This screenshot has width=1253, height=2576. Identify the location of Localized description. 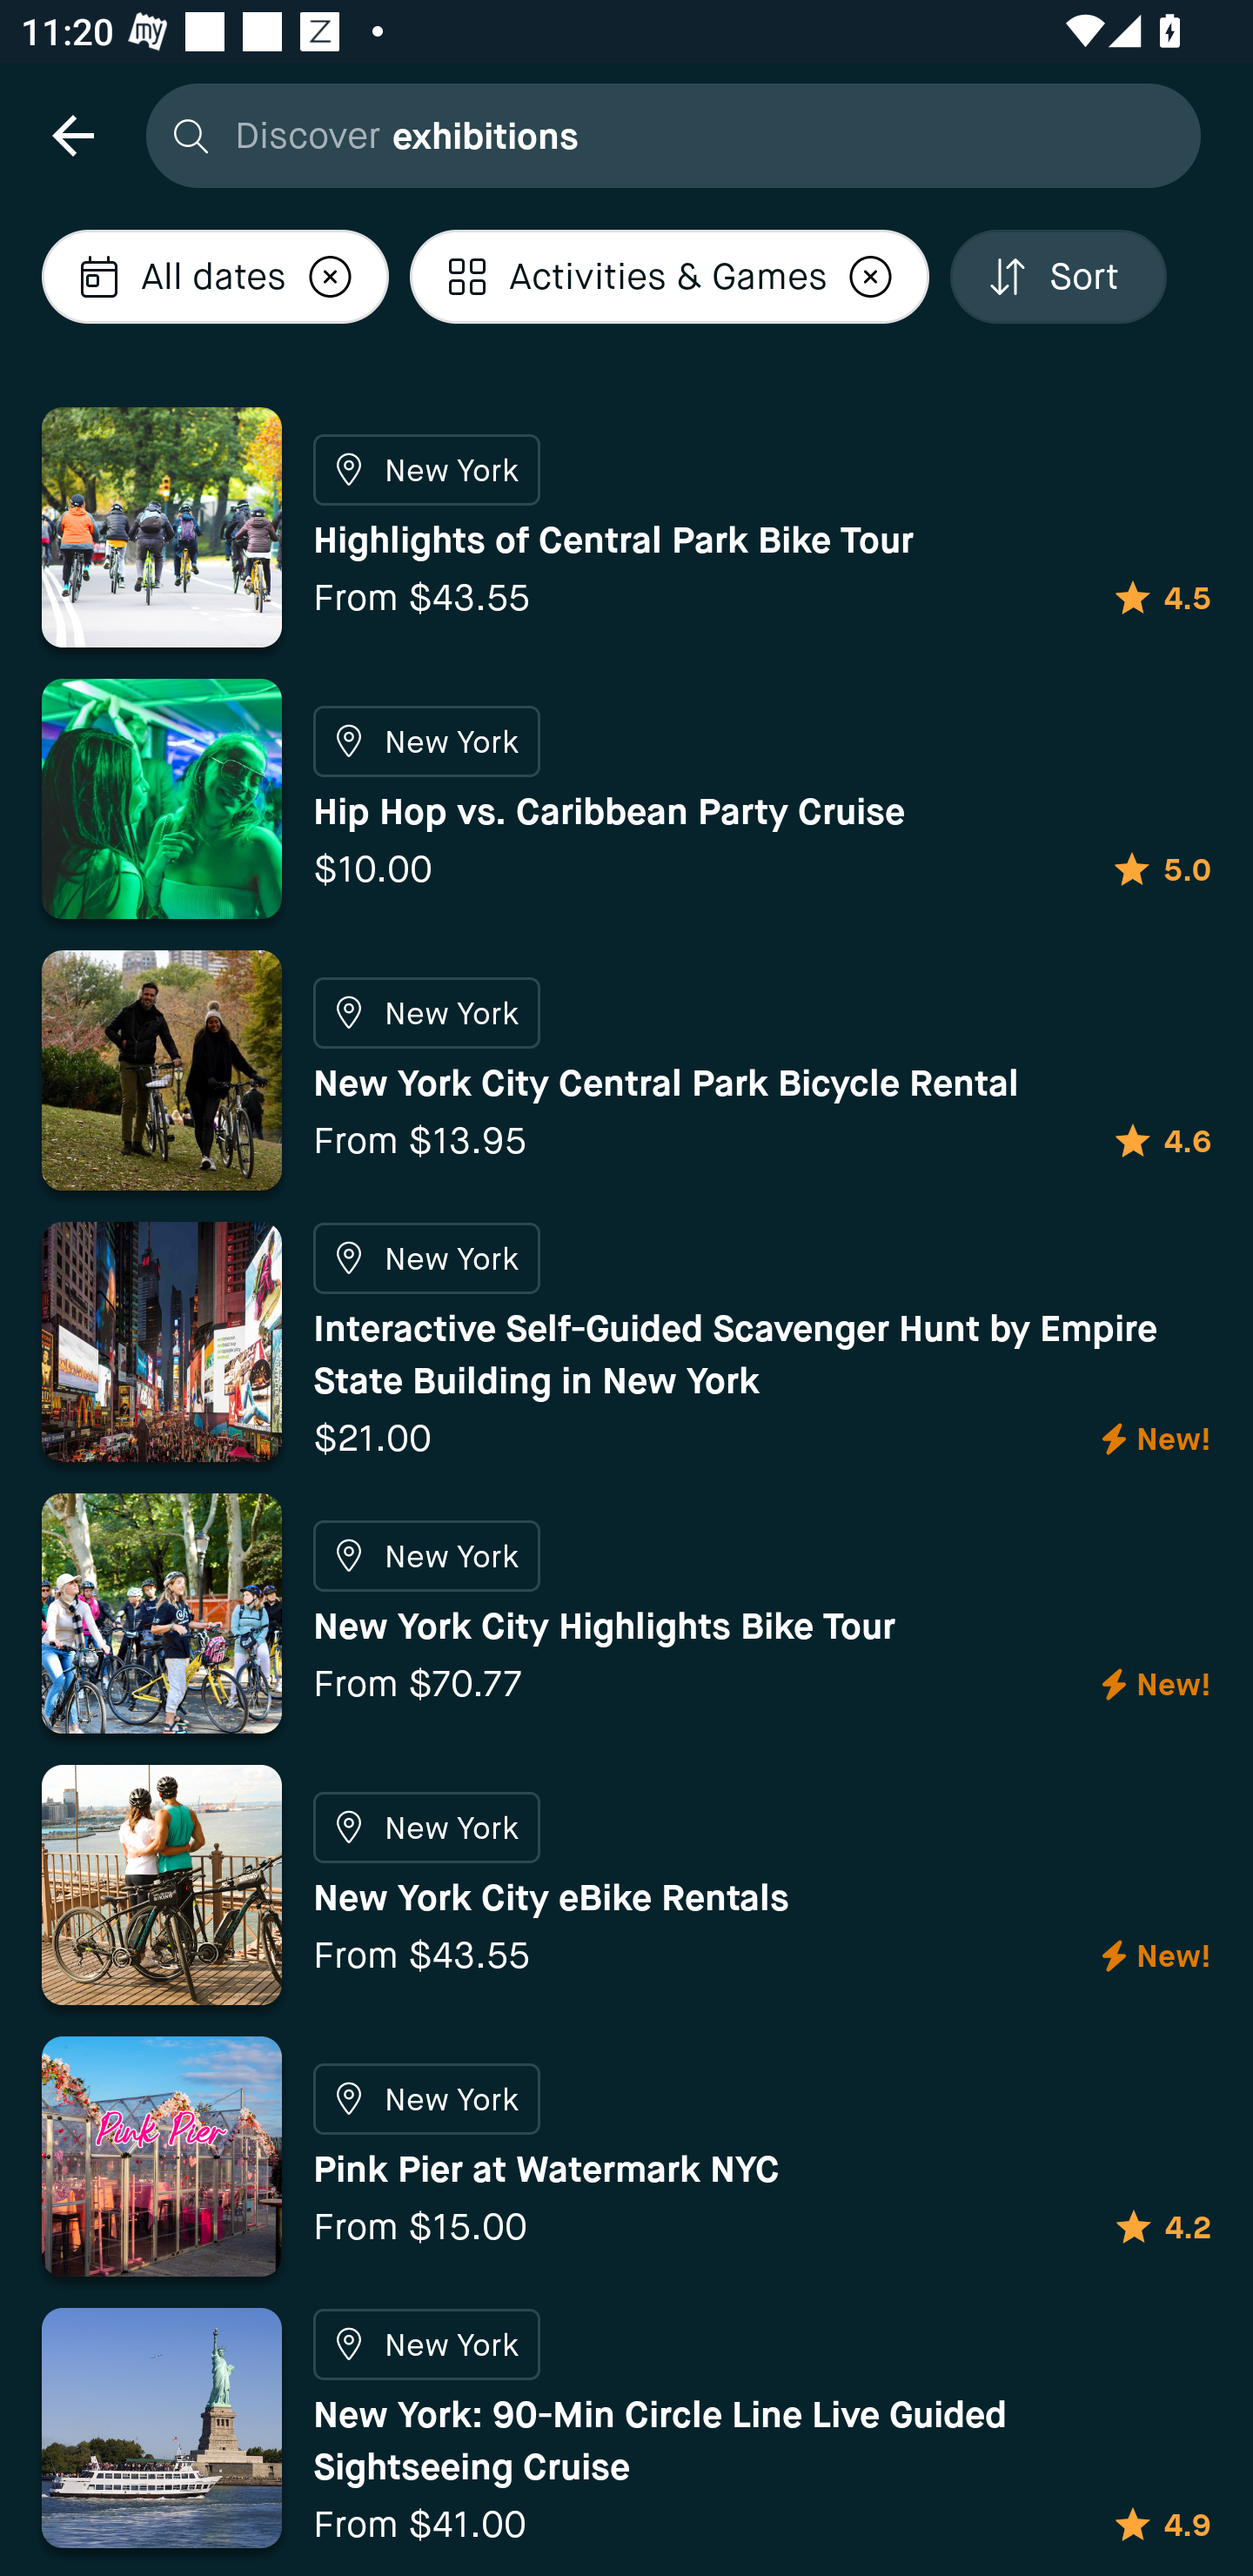
(870, 277).